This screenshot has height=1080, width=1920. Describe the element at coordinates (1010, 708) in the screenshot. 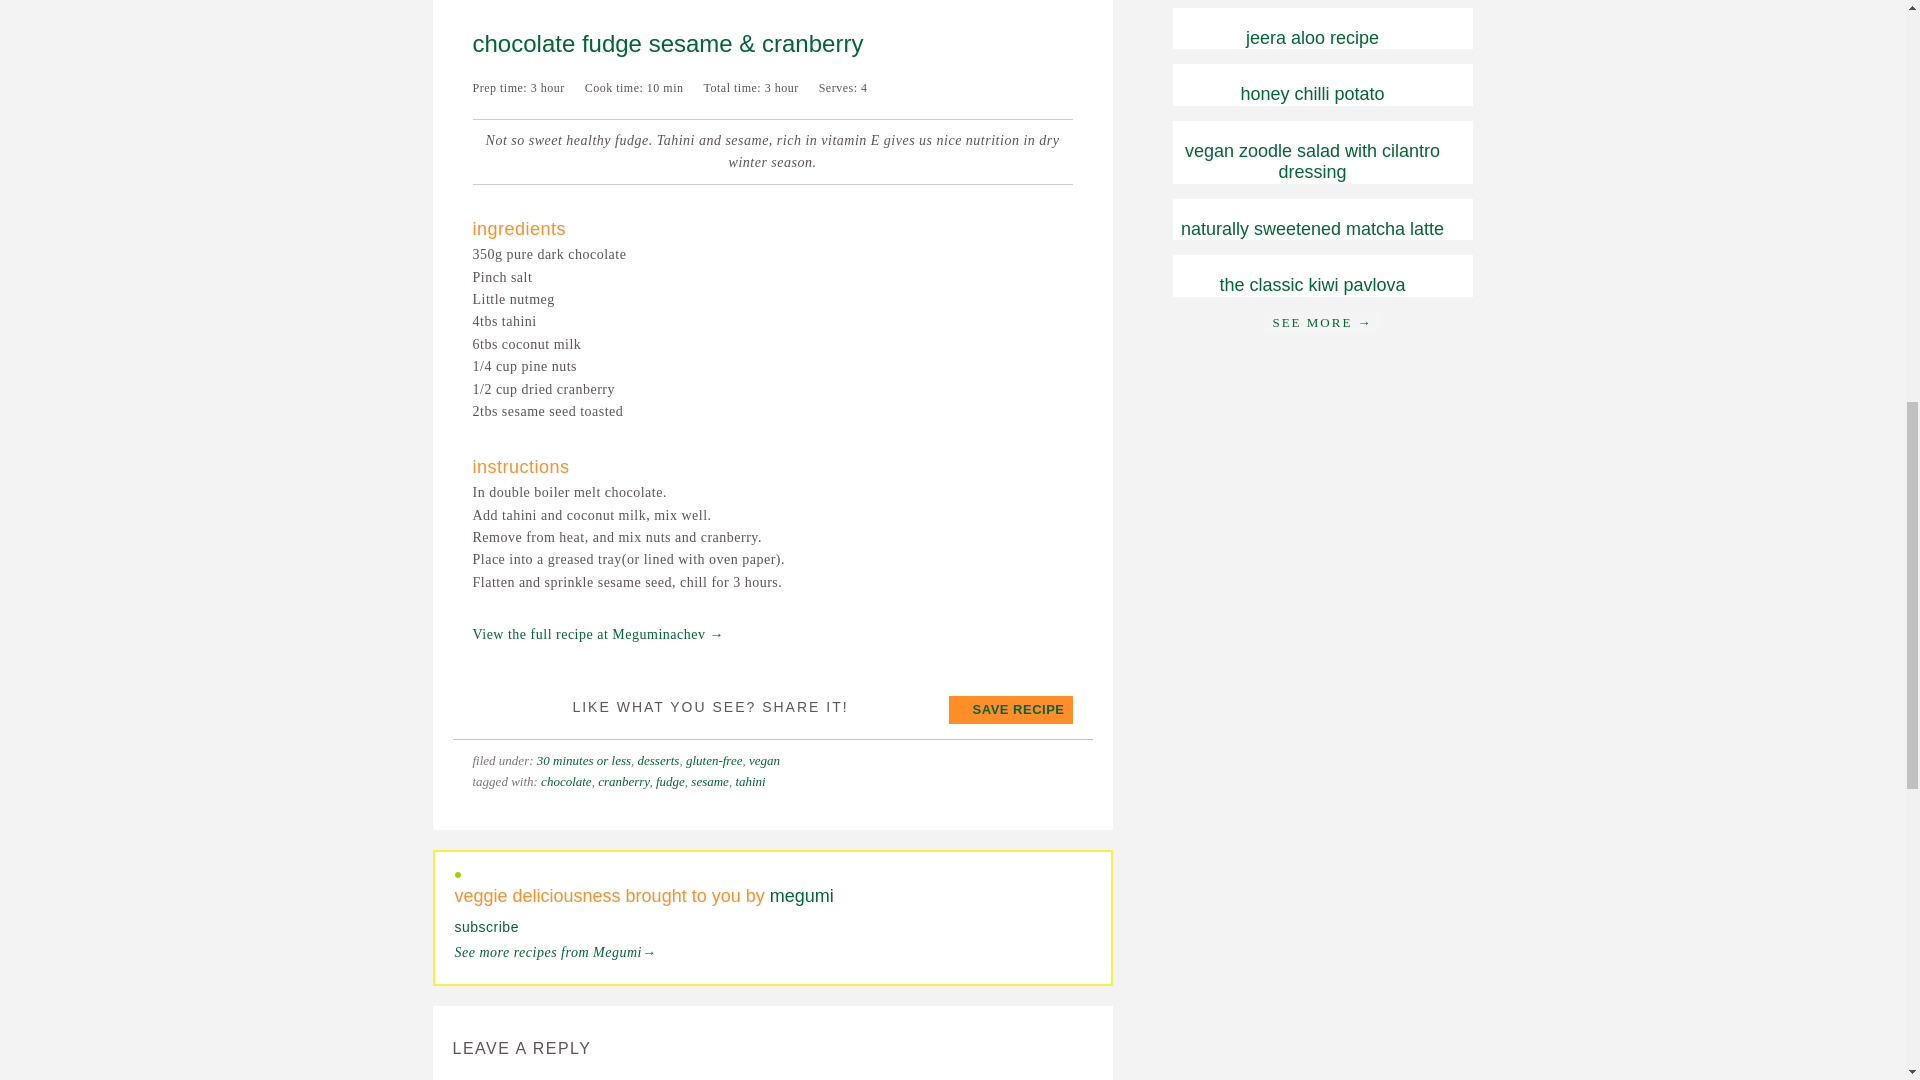

I see `Save Recipe` at that location.